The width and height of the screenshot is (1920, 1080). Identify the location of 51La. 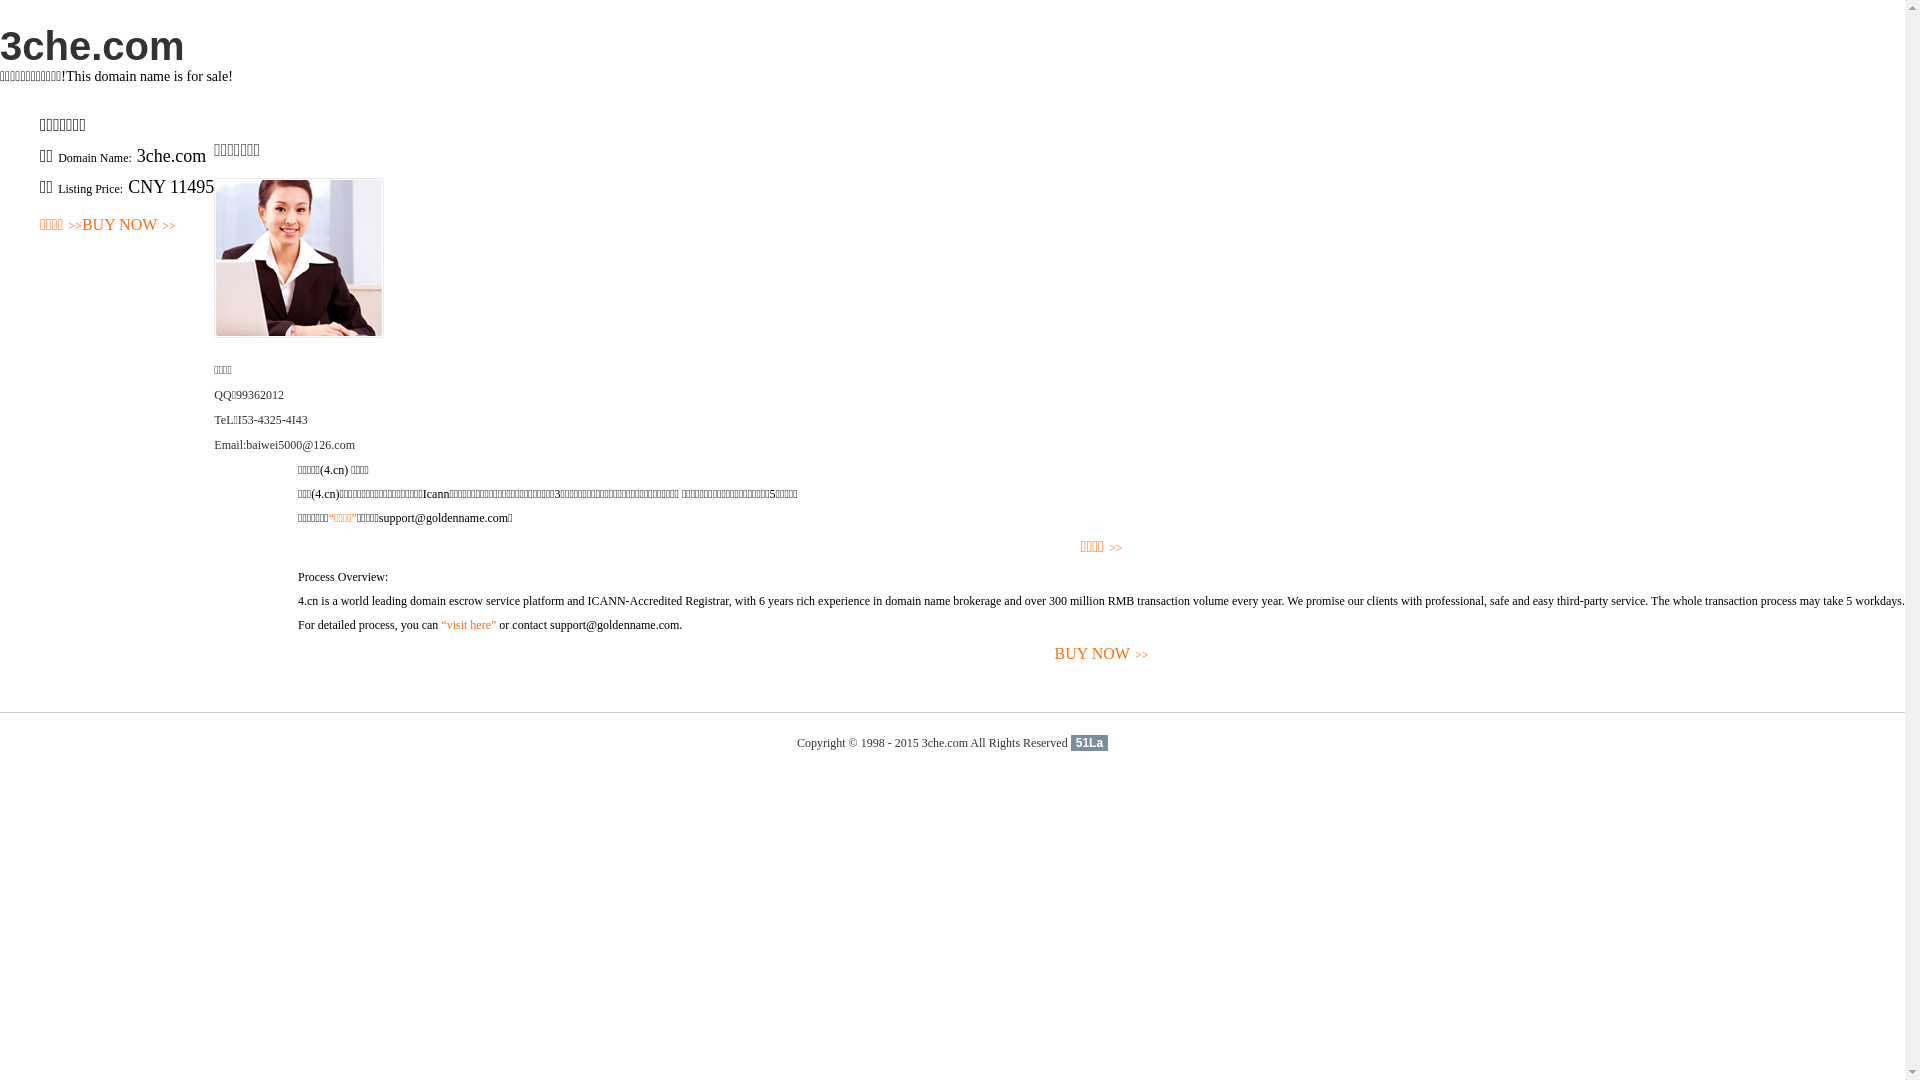
(1090, 743).